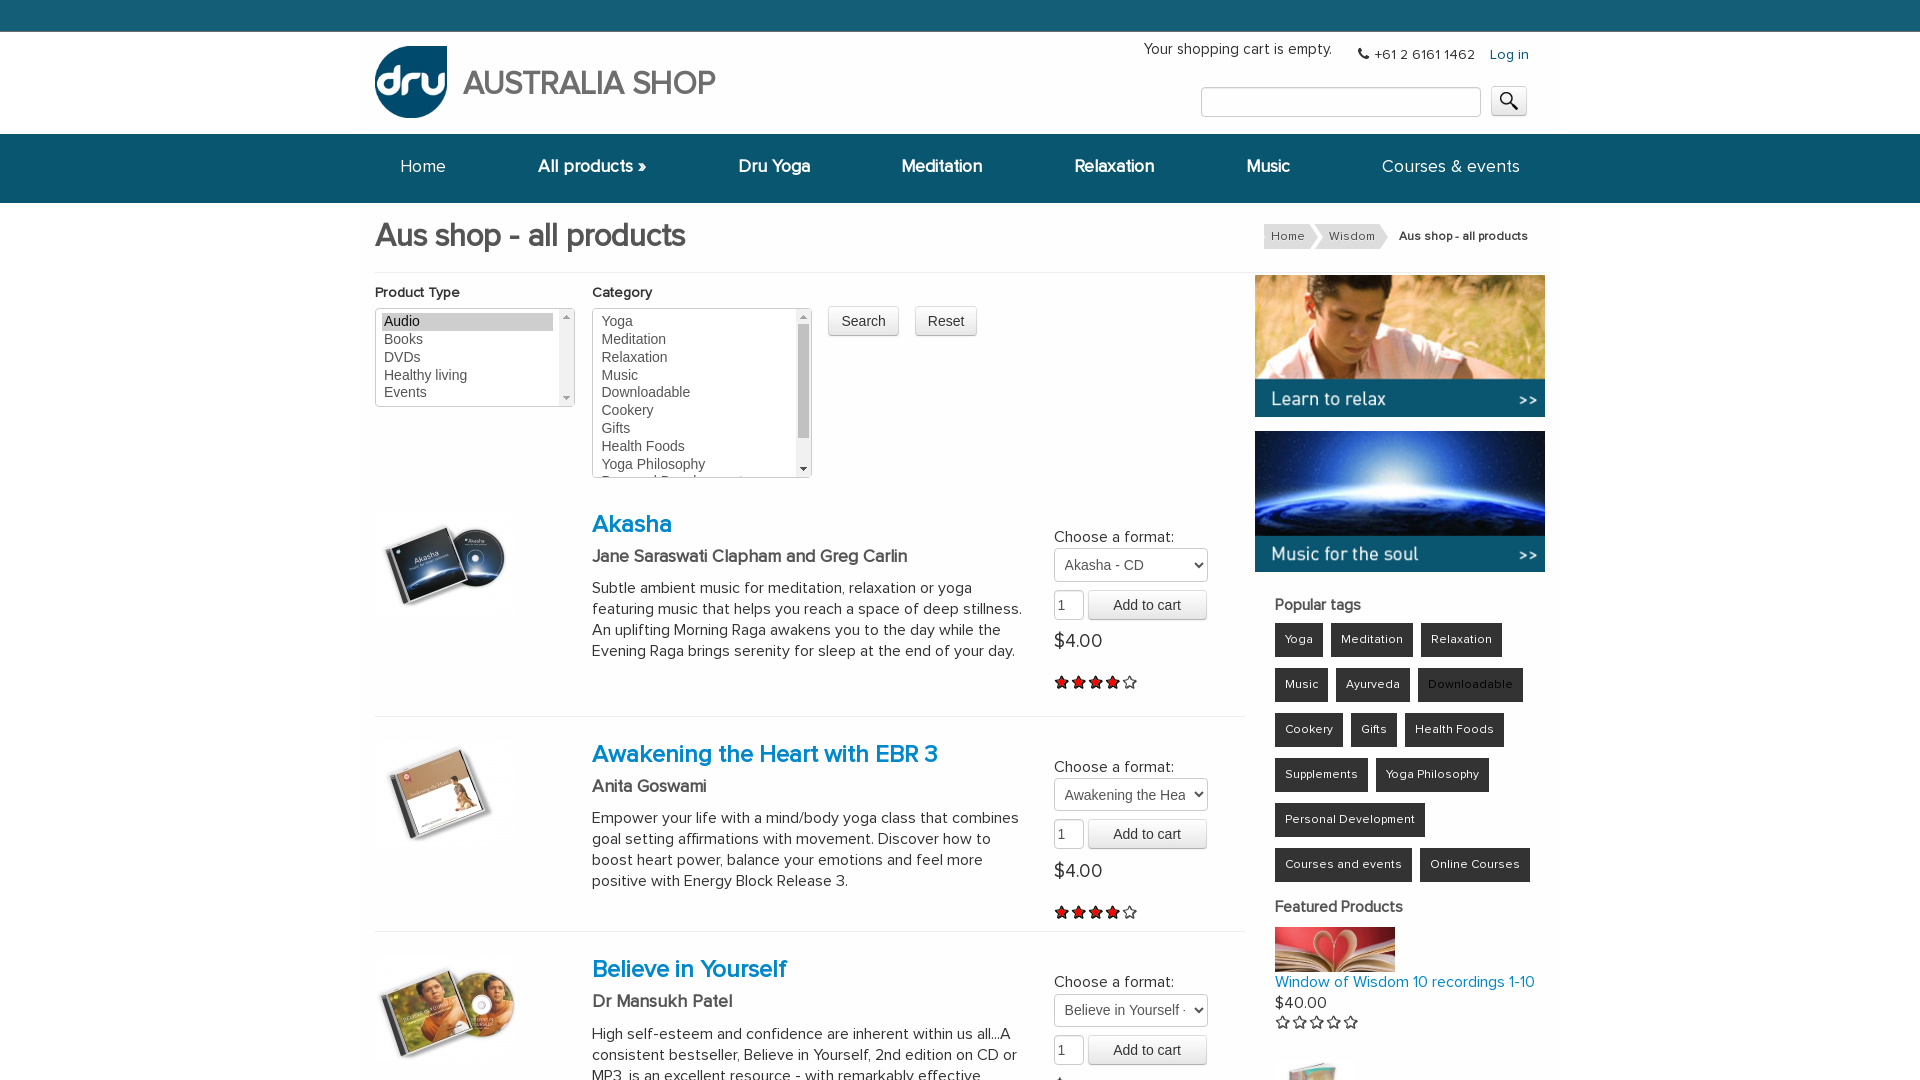 This screenshot has width=1920, height=1080. What do you see at coordinates (1096, 682) in the screenshot?
I see `Give Akasha 3/5` at bounding box center [1096, 682].